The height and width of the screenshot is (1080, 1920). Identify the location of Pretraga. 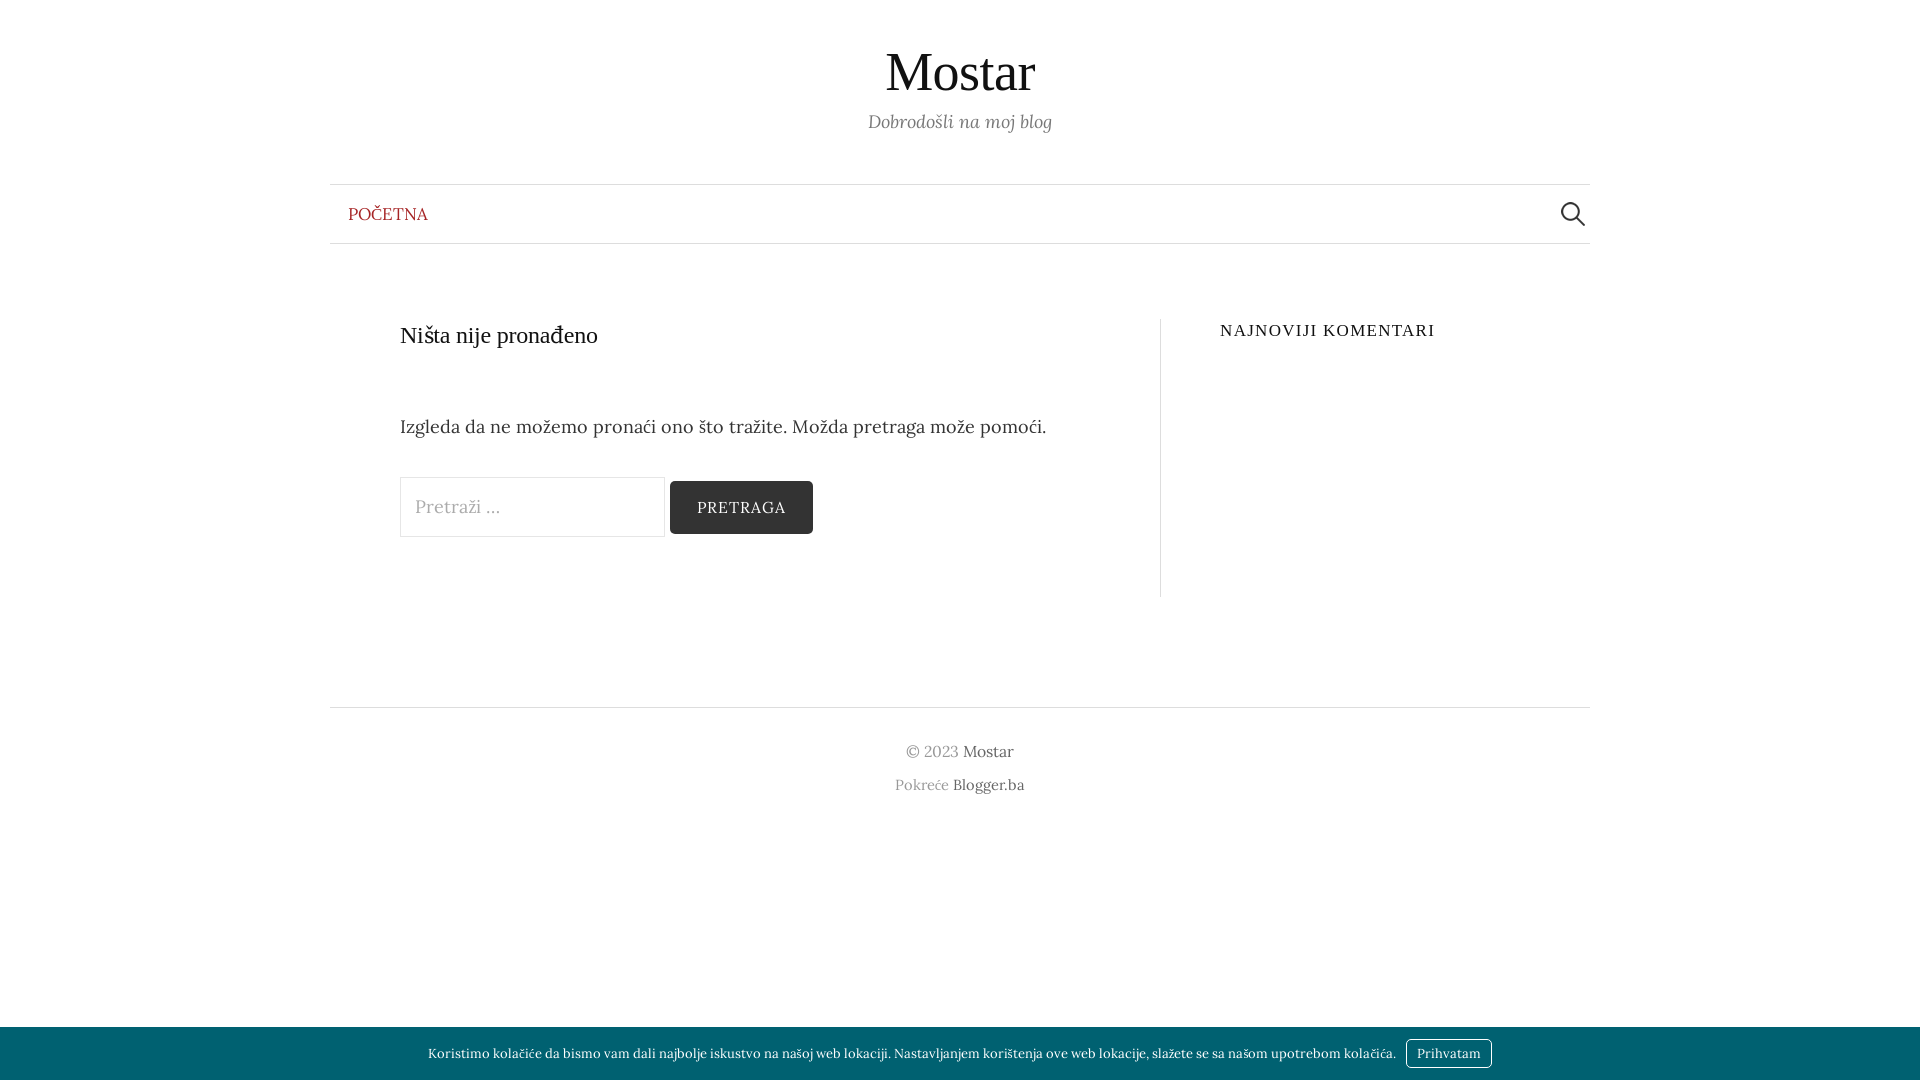
(25, 25).